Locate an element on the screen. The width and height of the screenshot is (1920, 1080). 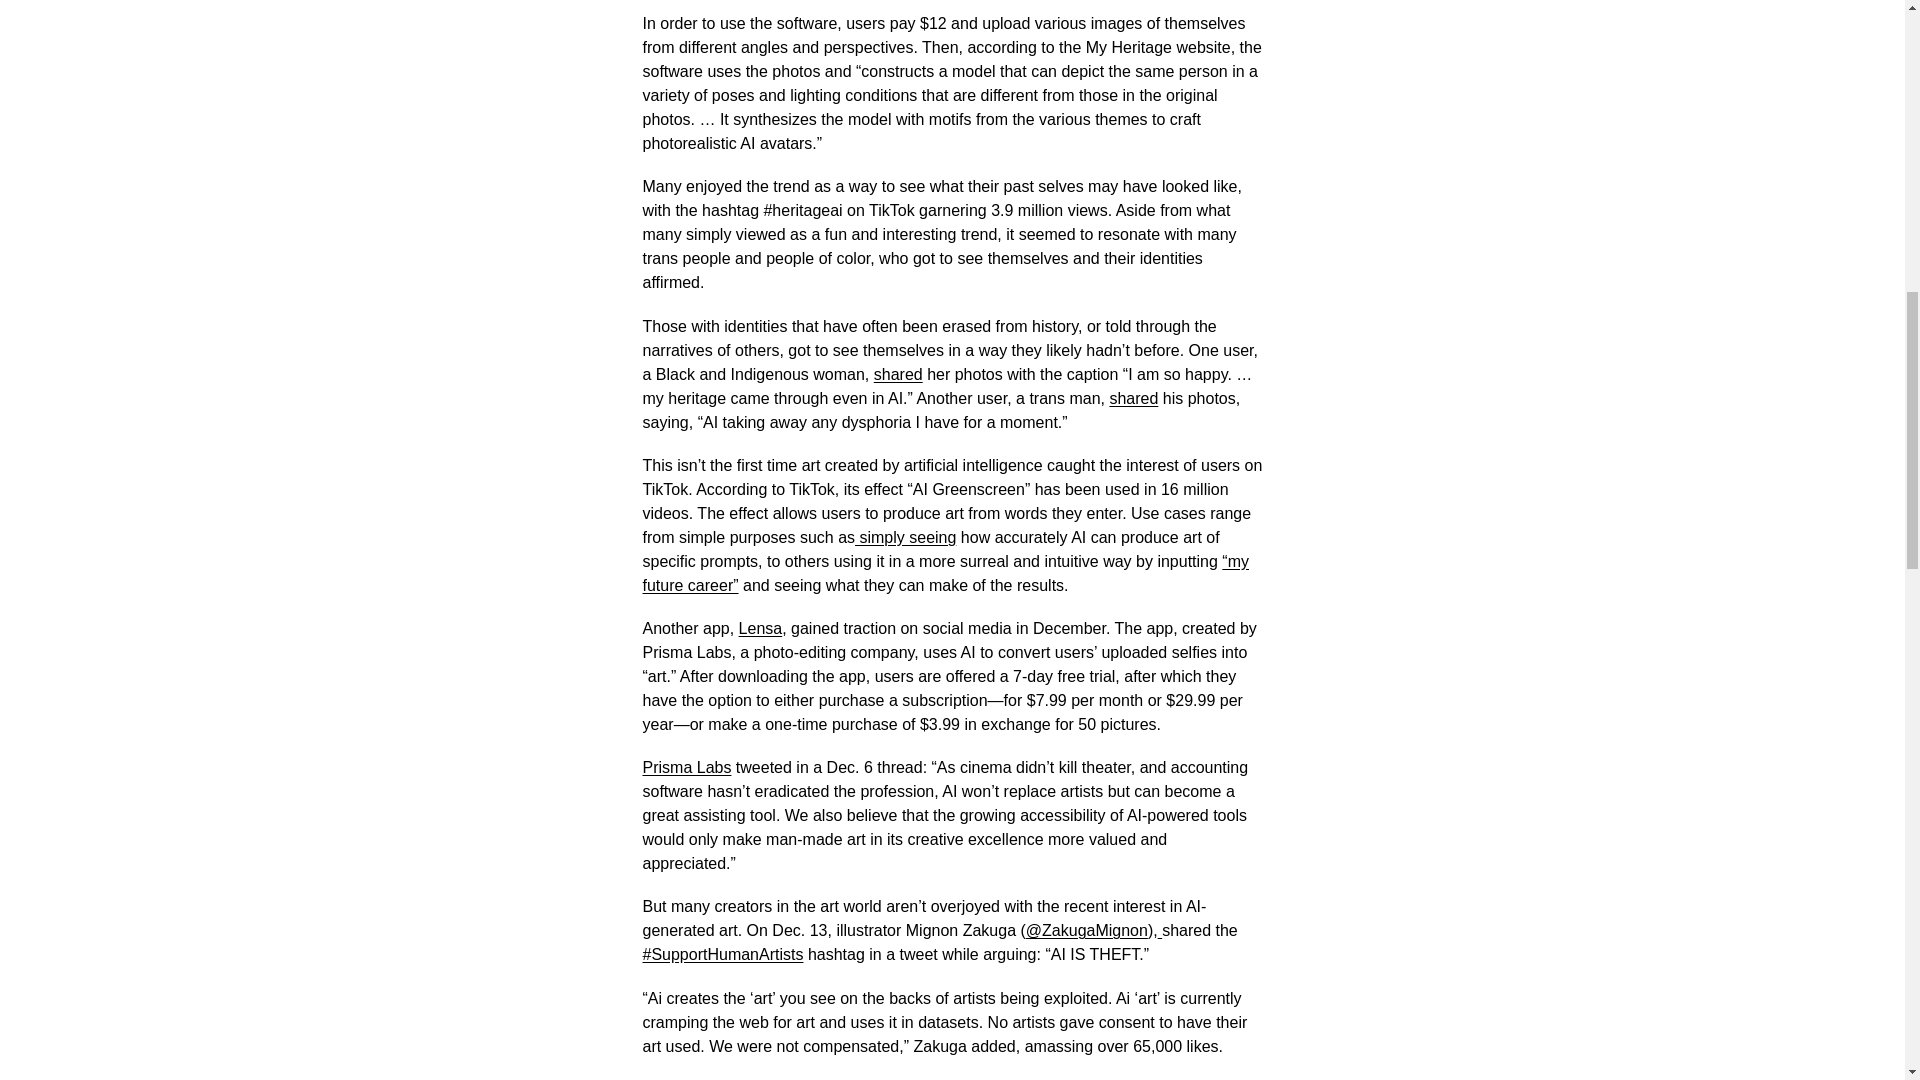
Prisma Labs is located at coordinates (686, 768).